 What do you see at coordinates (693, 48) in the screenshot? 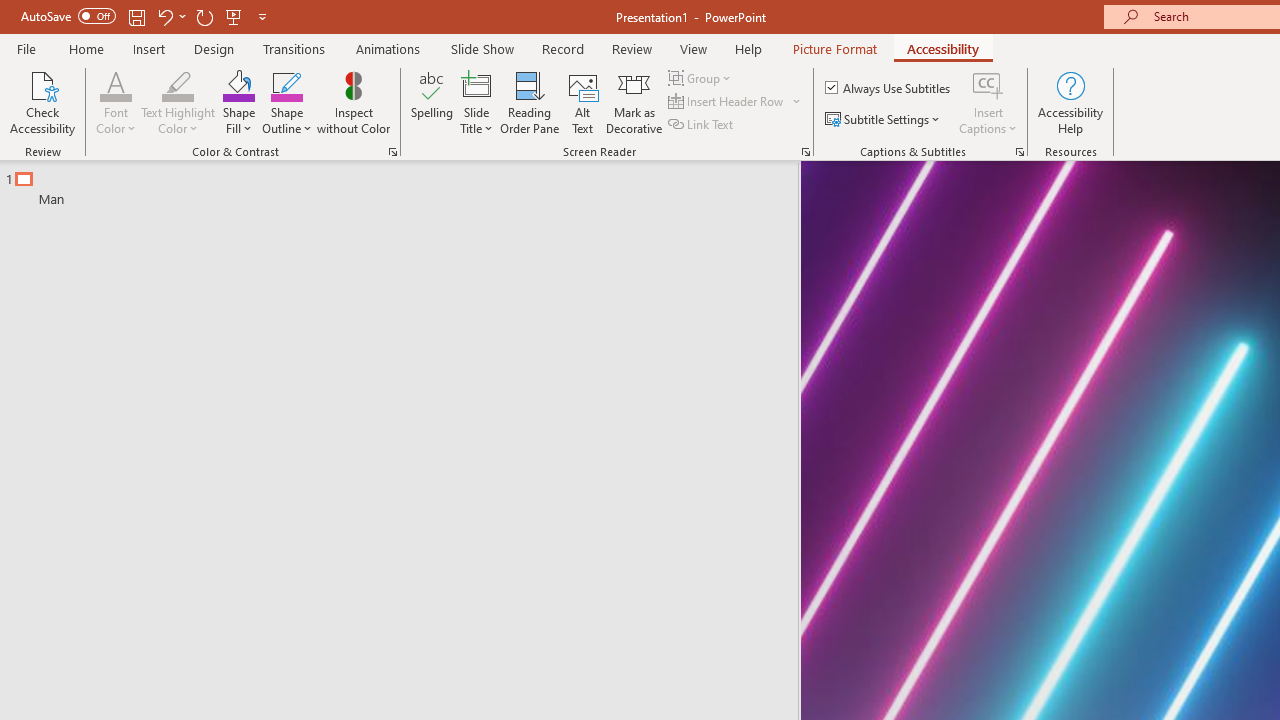
I see `View` at bounding box center [693, 48].